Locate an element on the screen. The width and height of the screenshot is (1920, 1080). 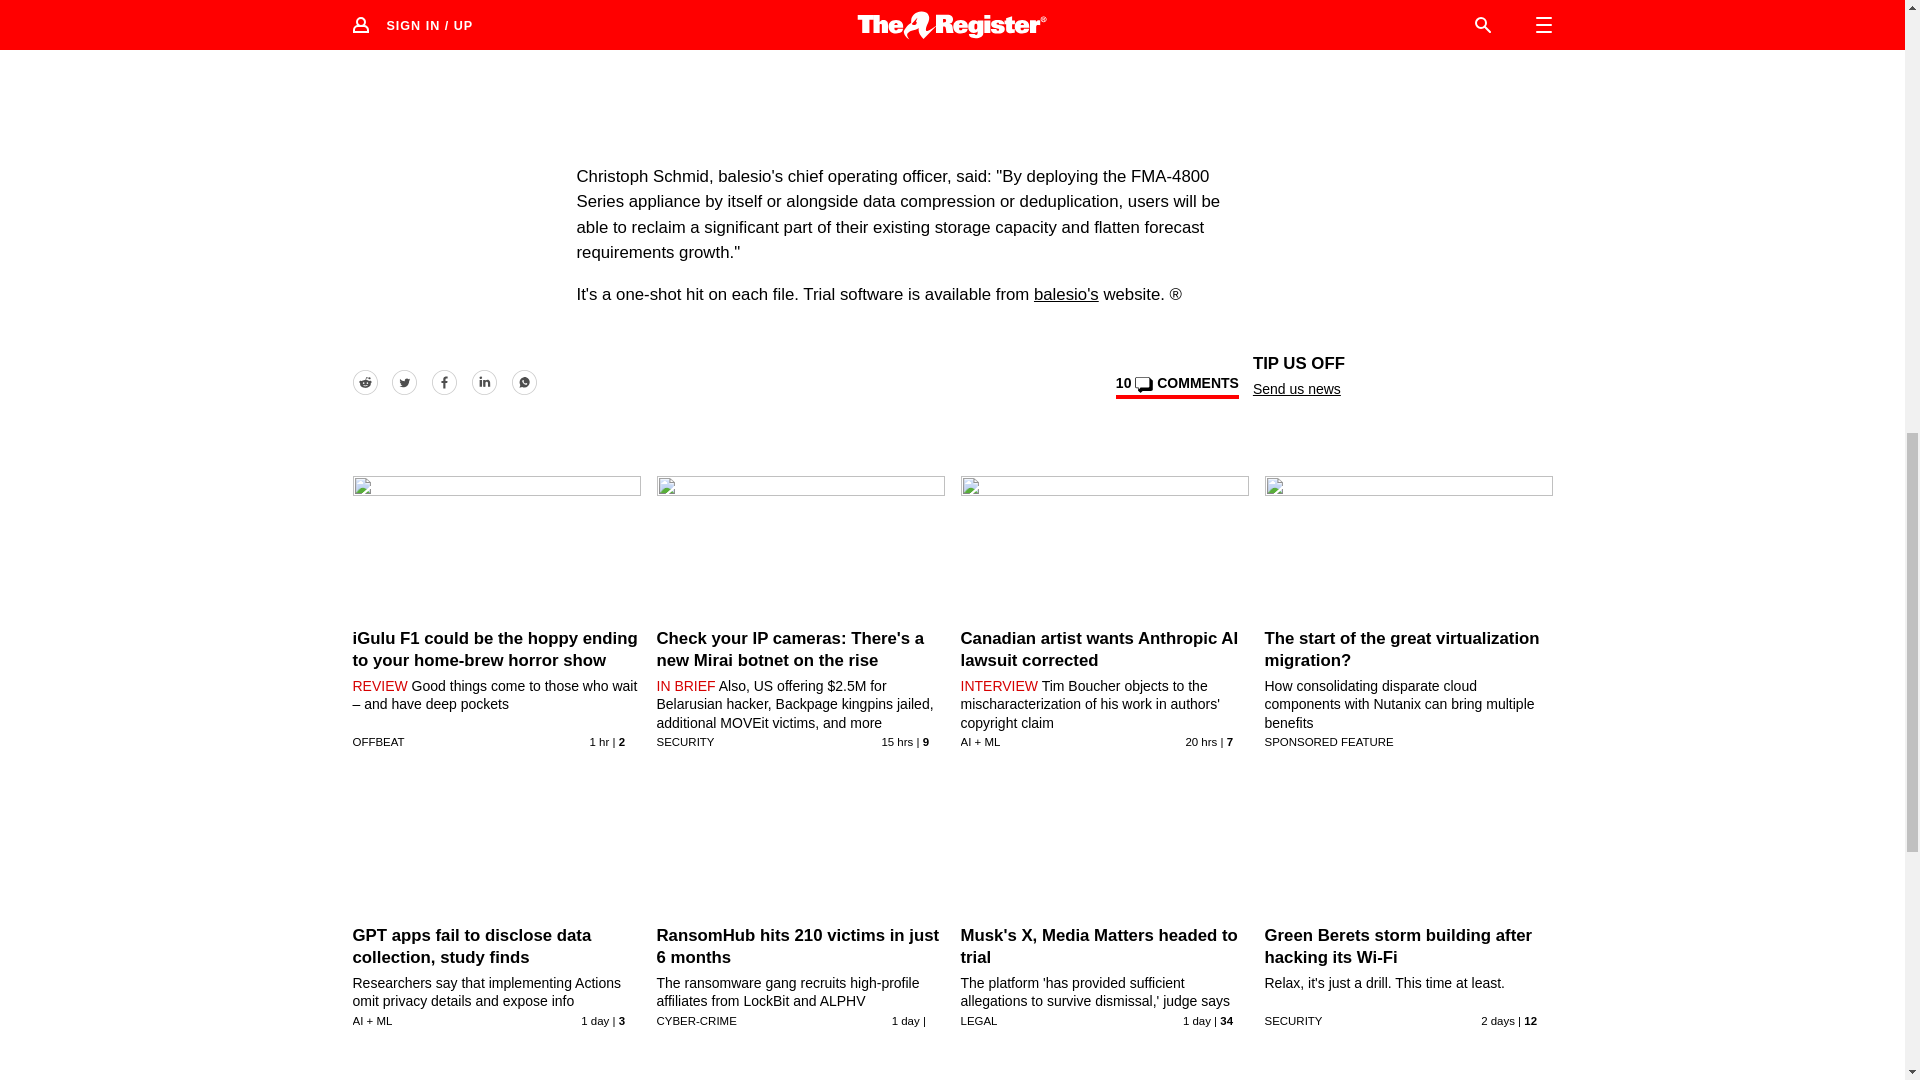
31 Aug 2024 5:0 is located at coordinates (594, 1021).